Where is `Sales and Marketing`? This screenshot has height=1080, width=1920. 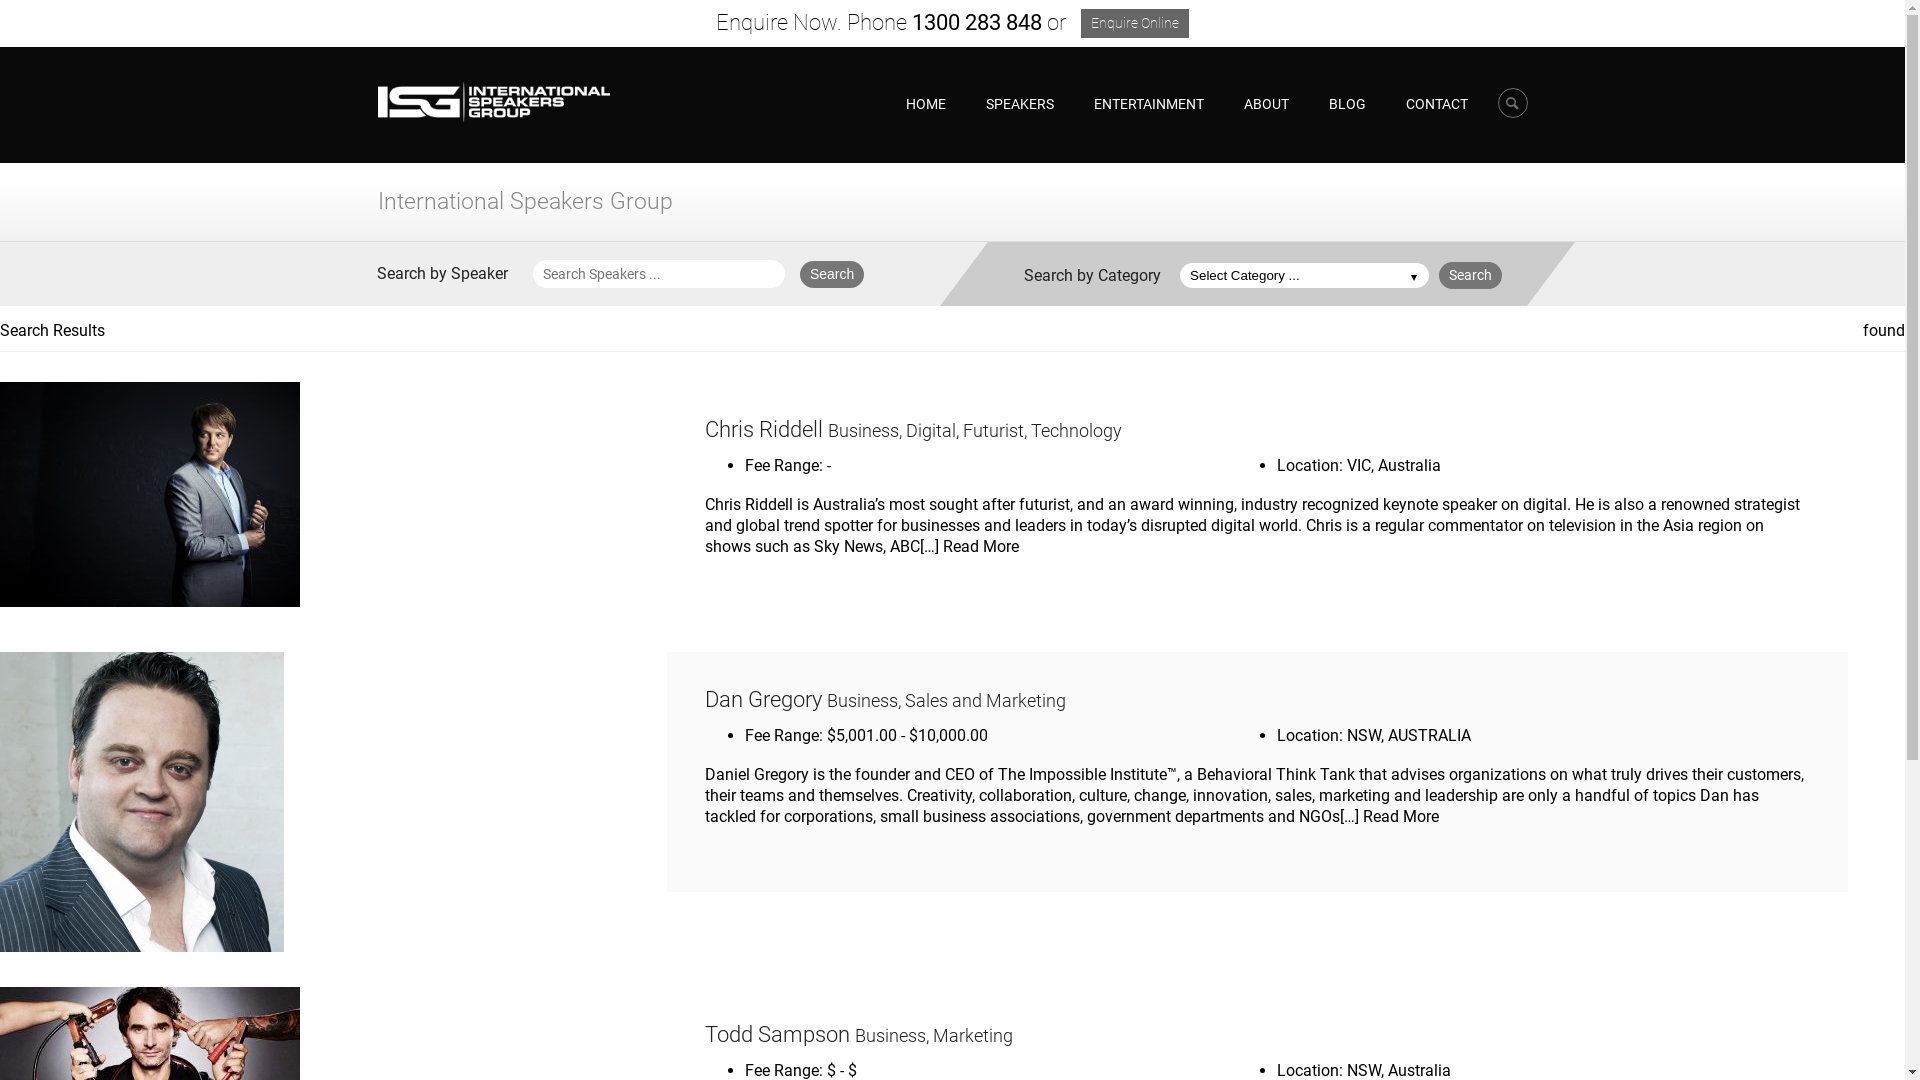 Sales and Marketing is located at coordinates (986, 701).